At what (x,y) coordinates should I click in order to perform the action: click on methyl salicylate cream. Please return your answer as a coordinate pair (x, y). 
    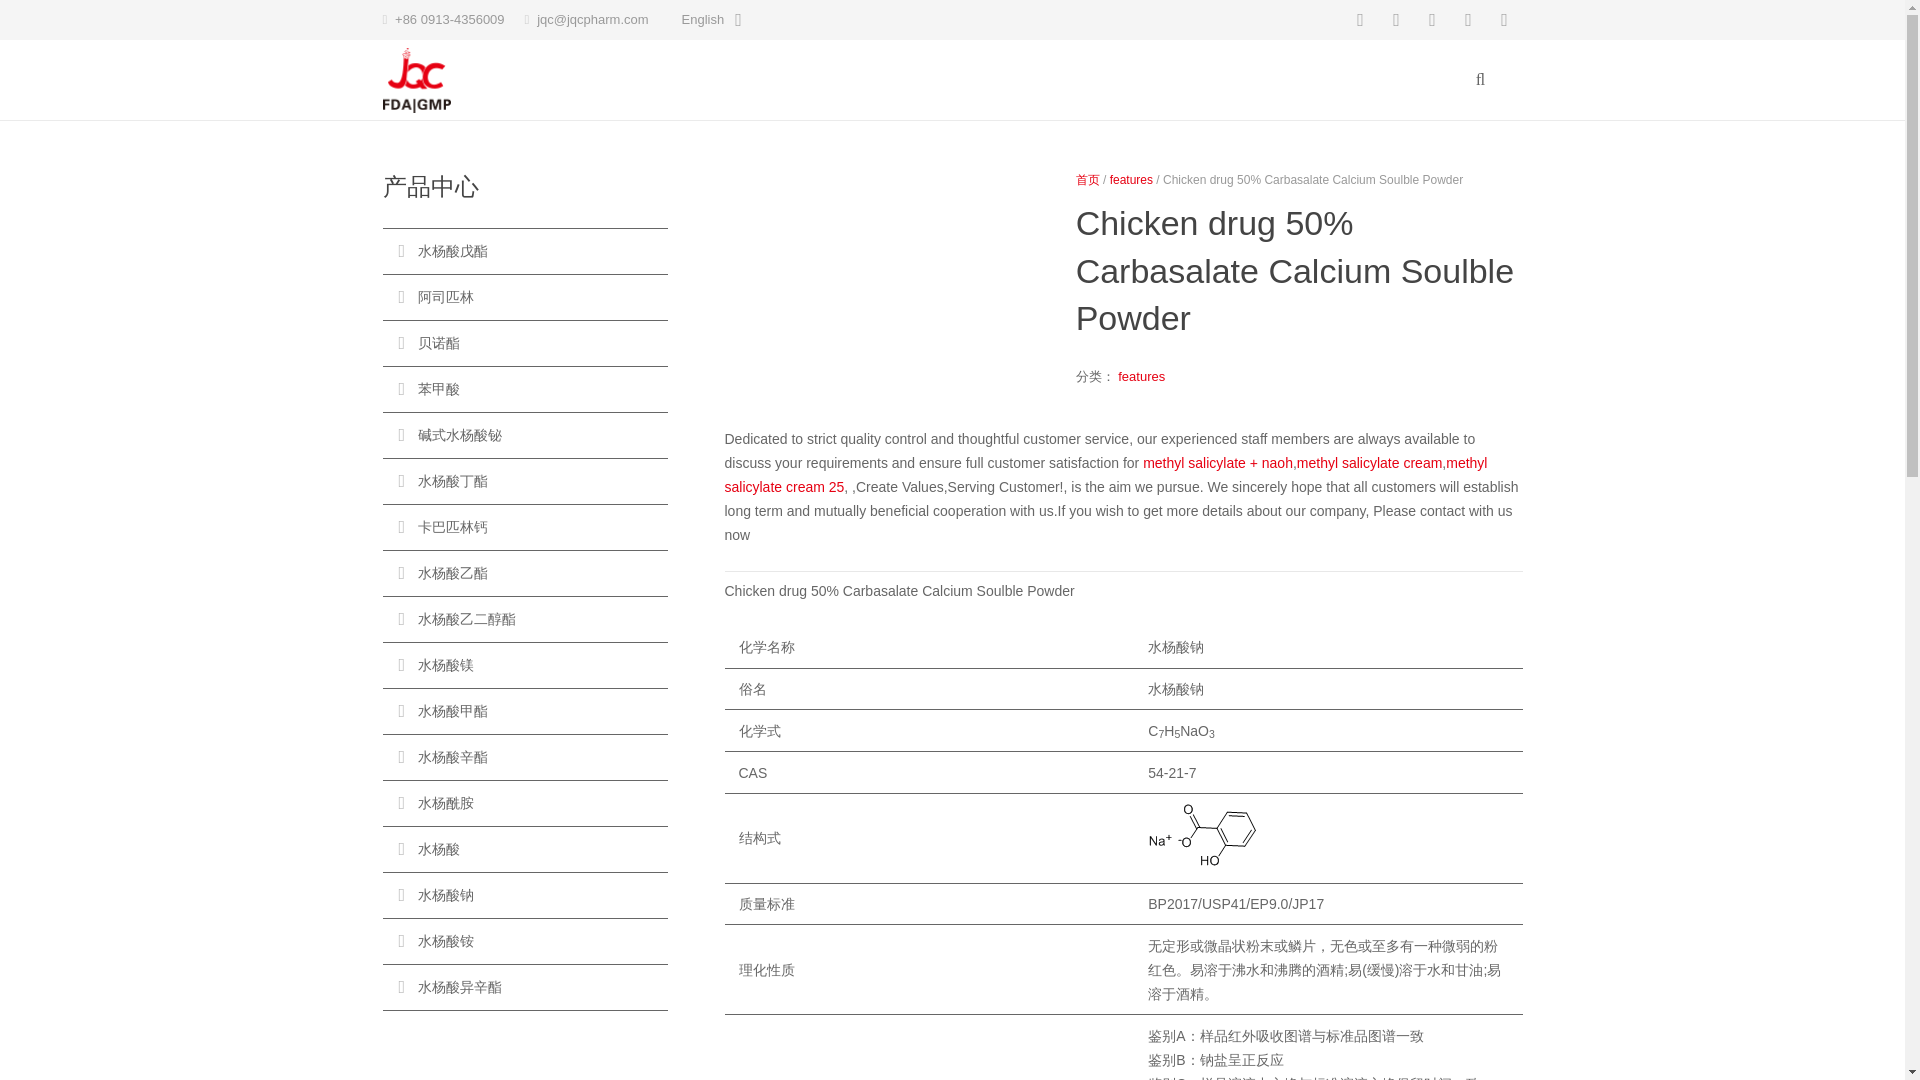
    Looking at the image, I should click on (1370, 462).